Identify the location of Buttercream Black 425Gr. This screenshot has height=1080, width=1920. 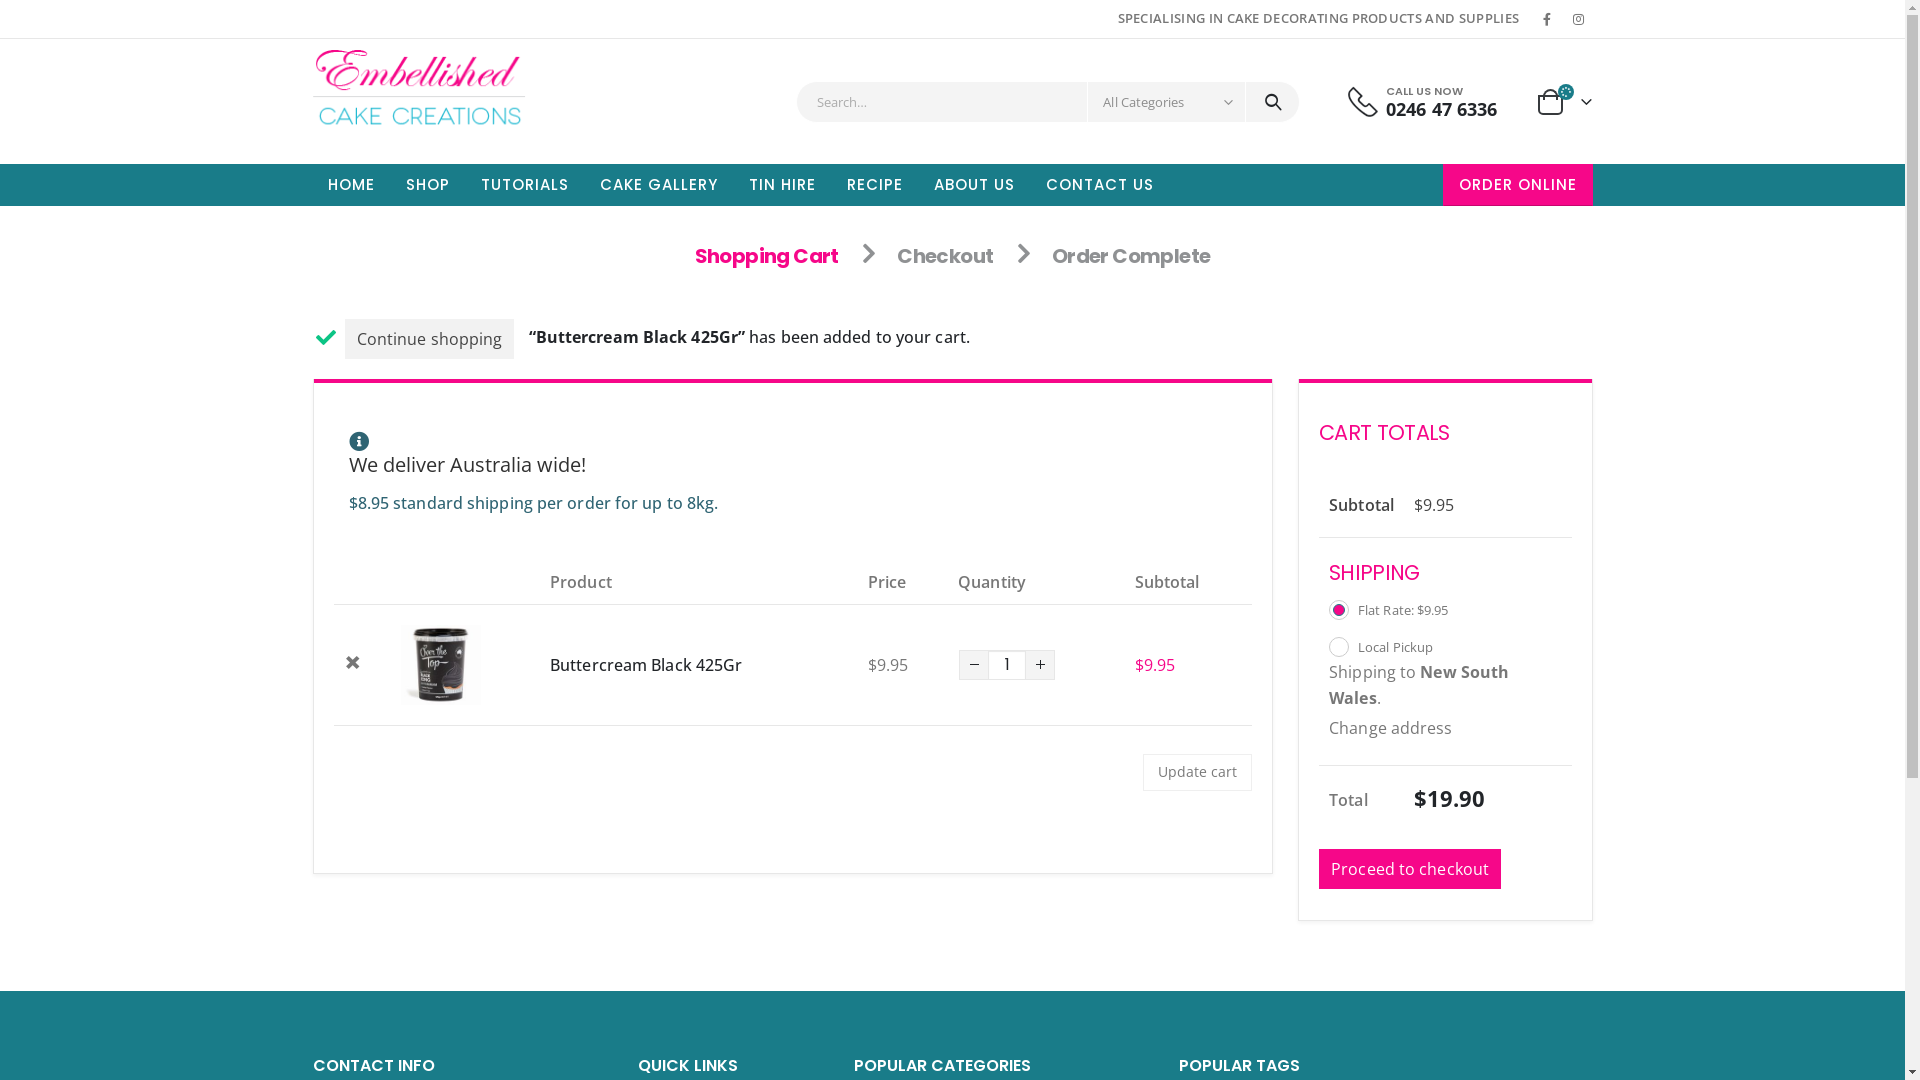
(646, 665).